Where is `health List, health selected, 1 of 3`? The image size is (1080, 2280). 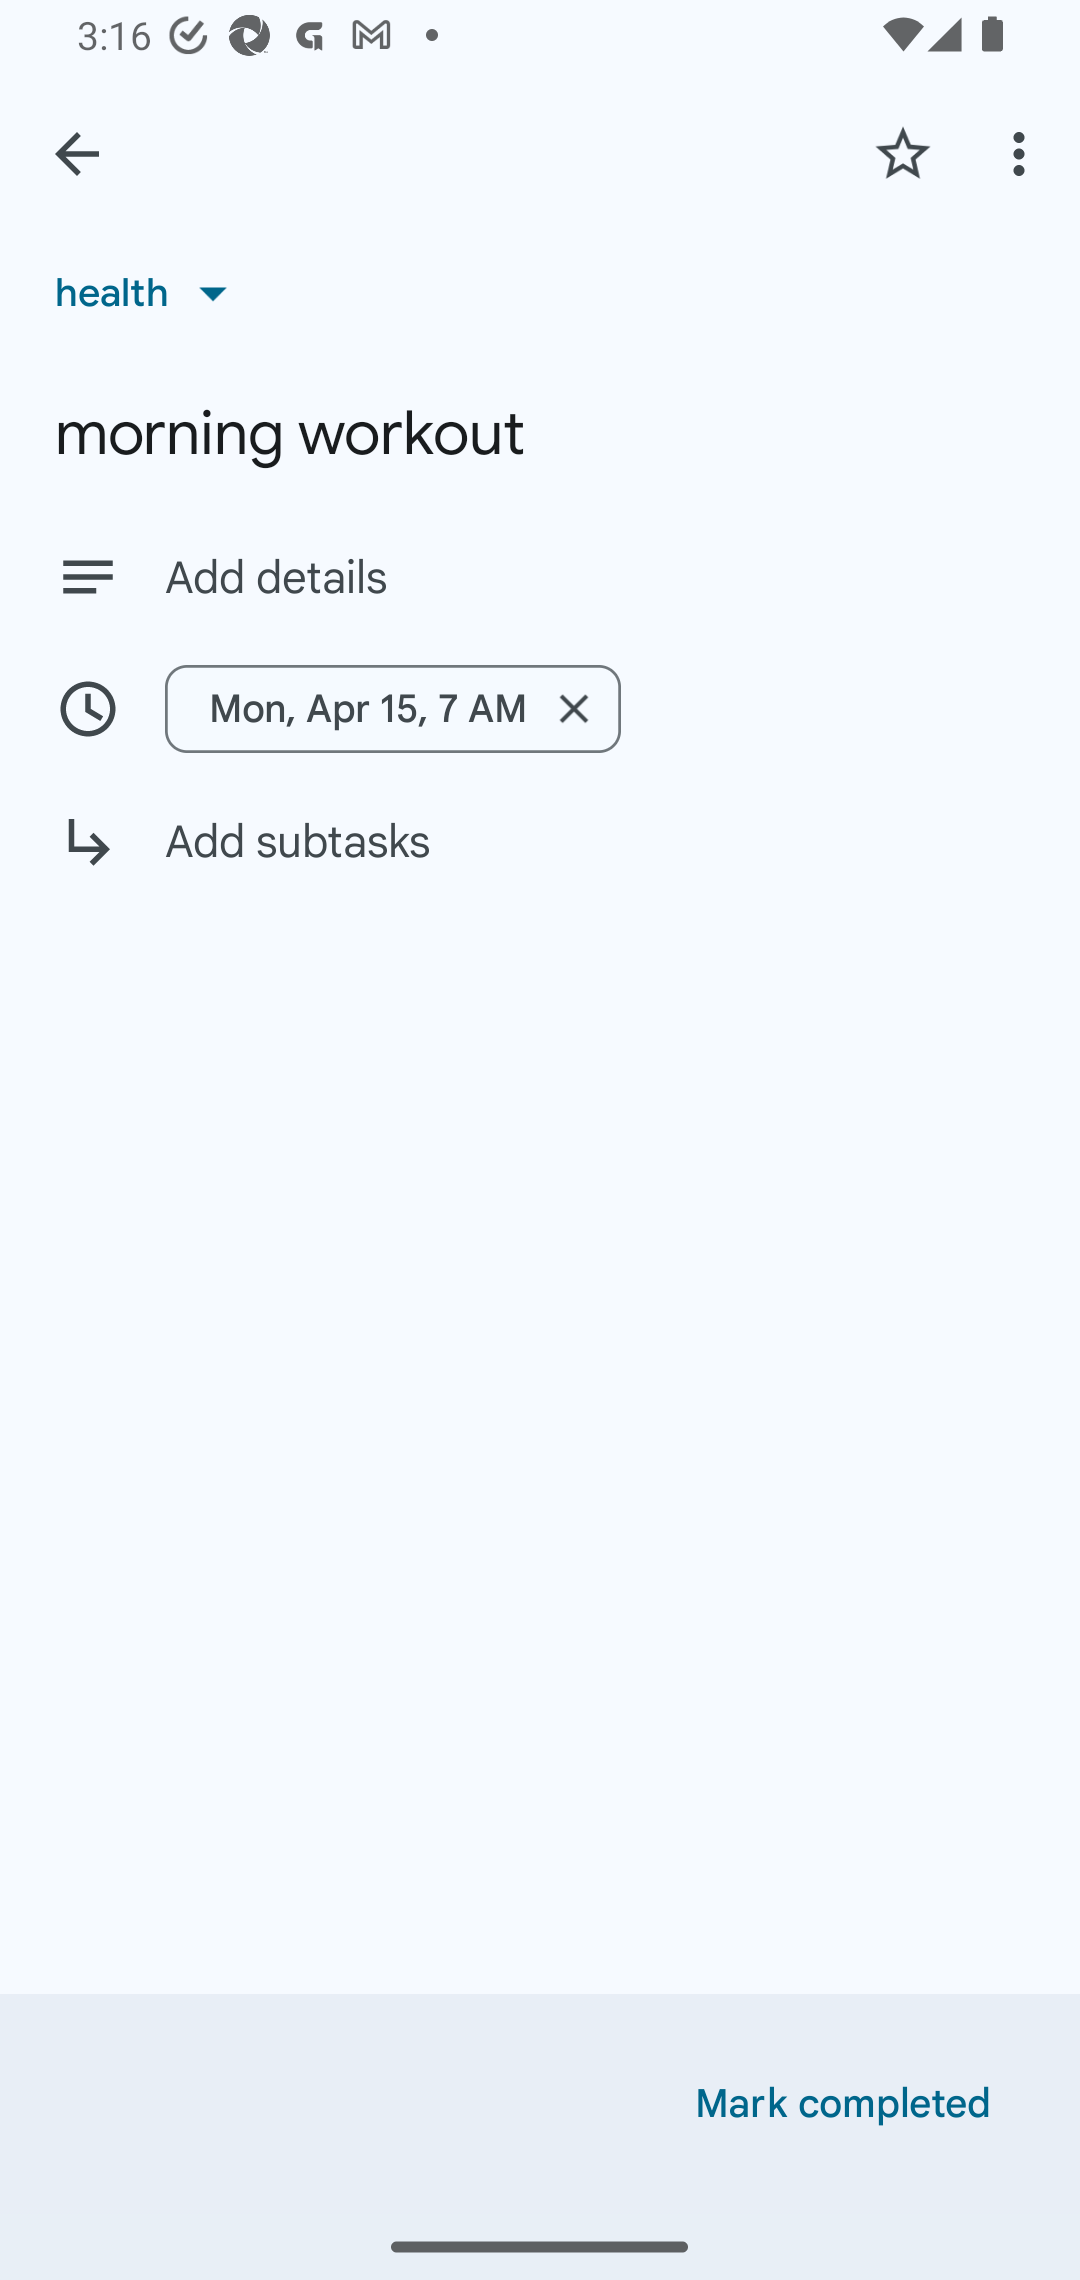 health List, health selected, 1 of 3 is located at coordinates (150, 292).